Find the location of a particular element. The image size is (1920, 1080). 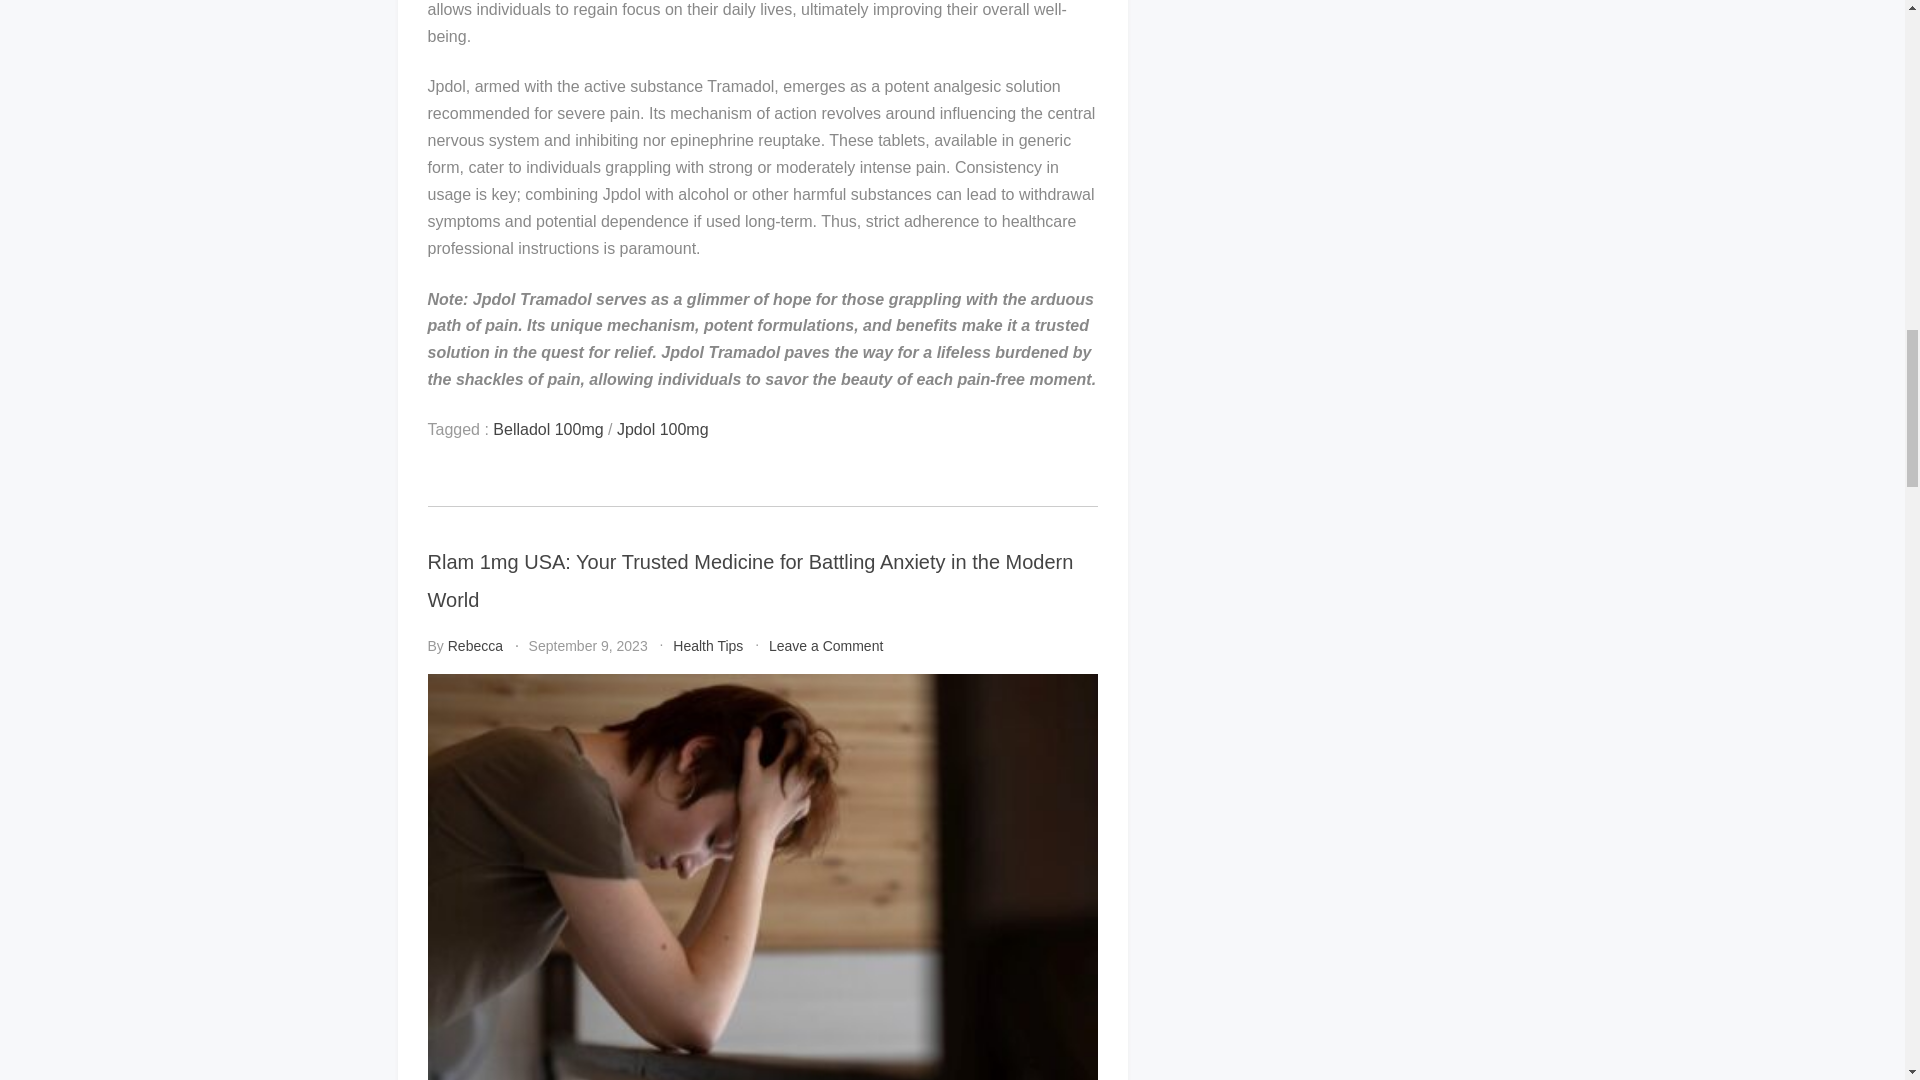

September 9, 2023 is located at coordinates (588, 646).